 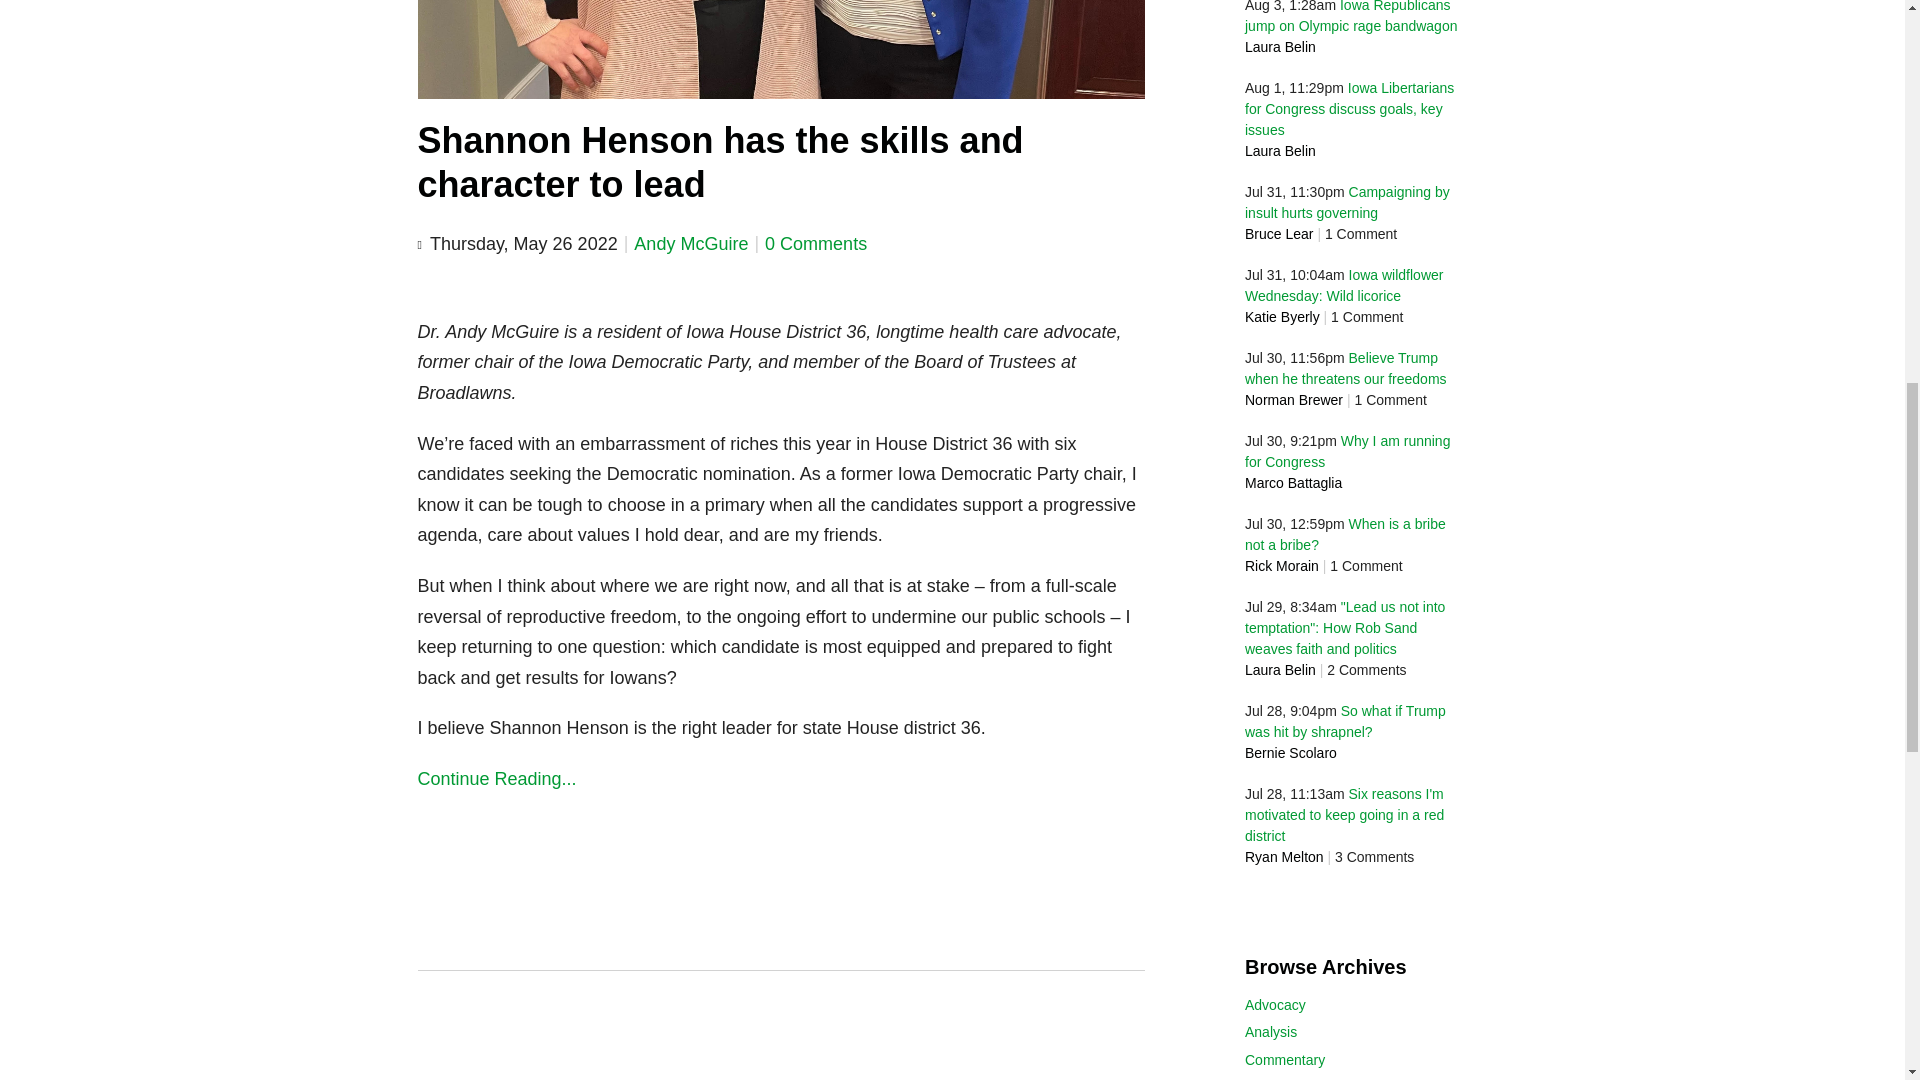 What do you see at coordinates (816, 244) in the screenshot?
I see `comments` at bounding box center [816, 244].